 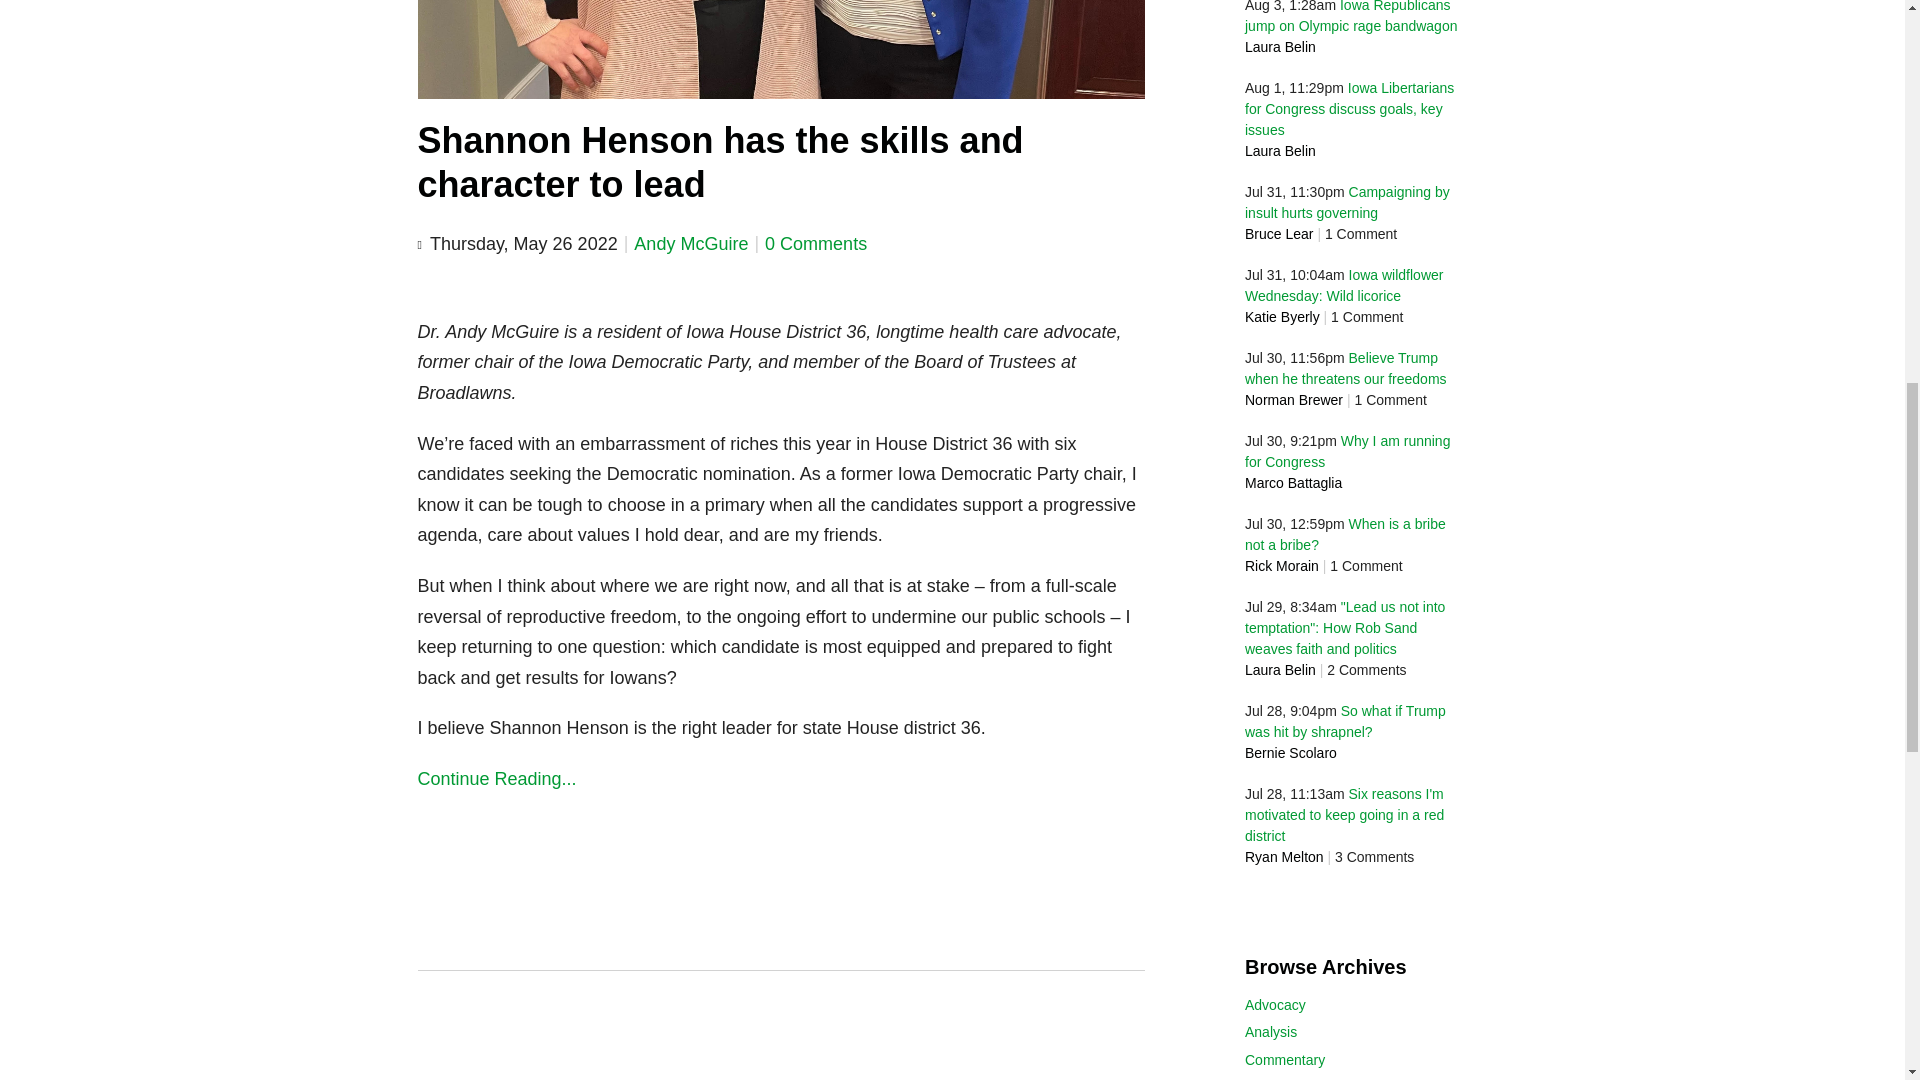 What do you see at coordinates (816, 244) in the screenshot?
I see `comments` at bounding box center [816, 244].